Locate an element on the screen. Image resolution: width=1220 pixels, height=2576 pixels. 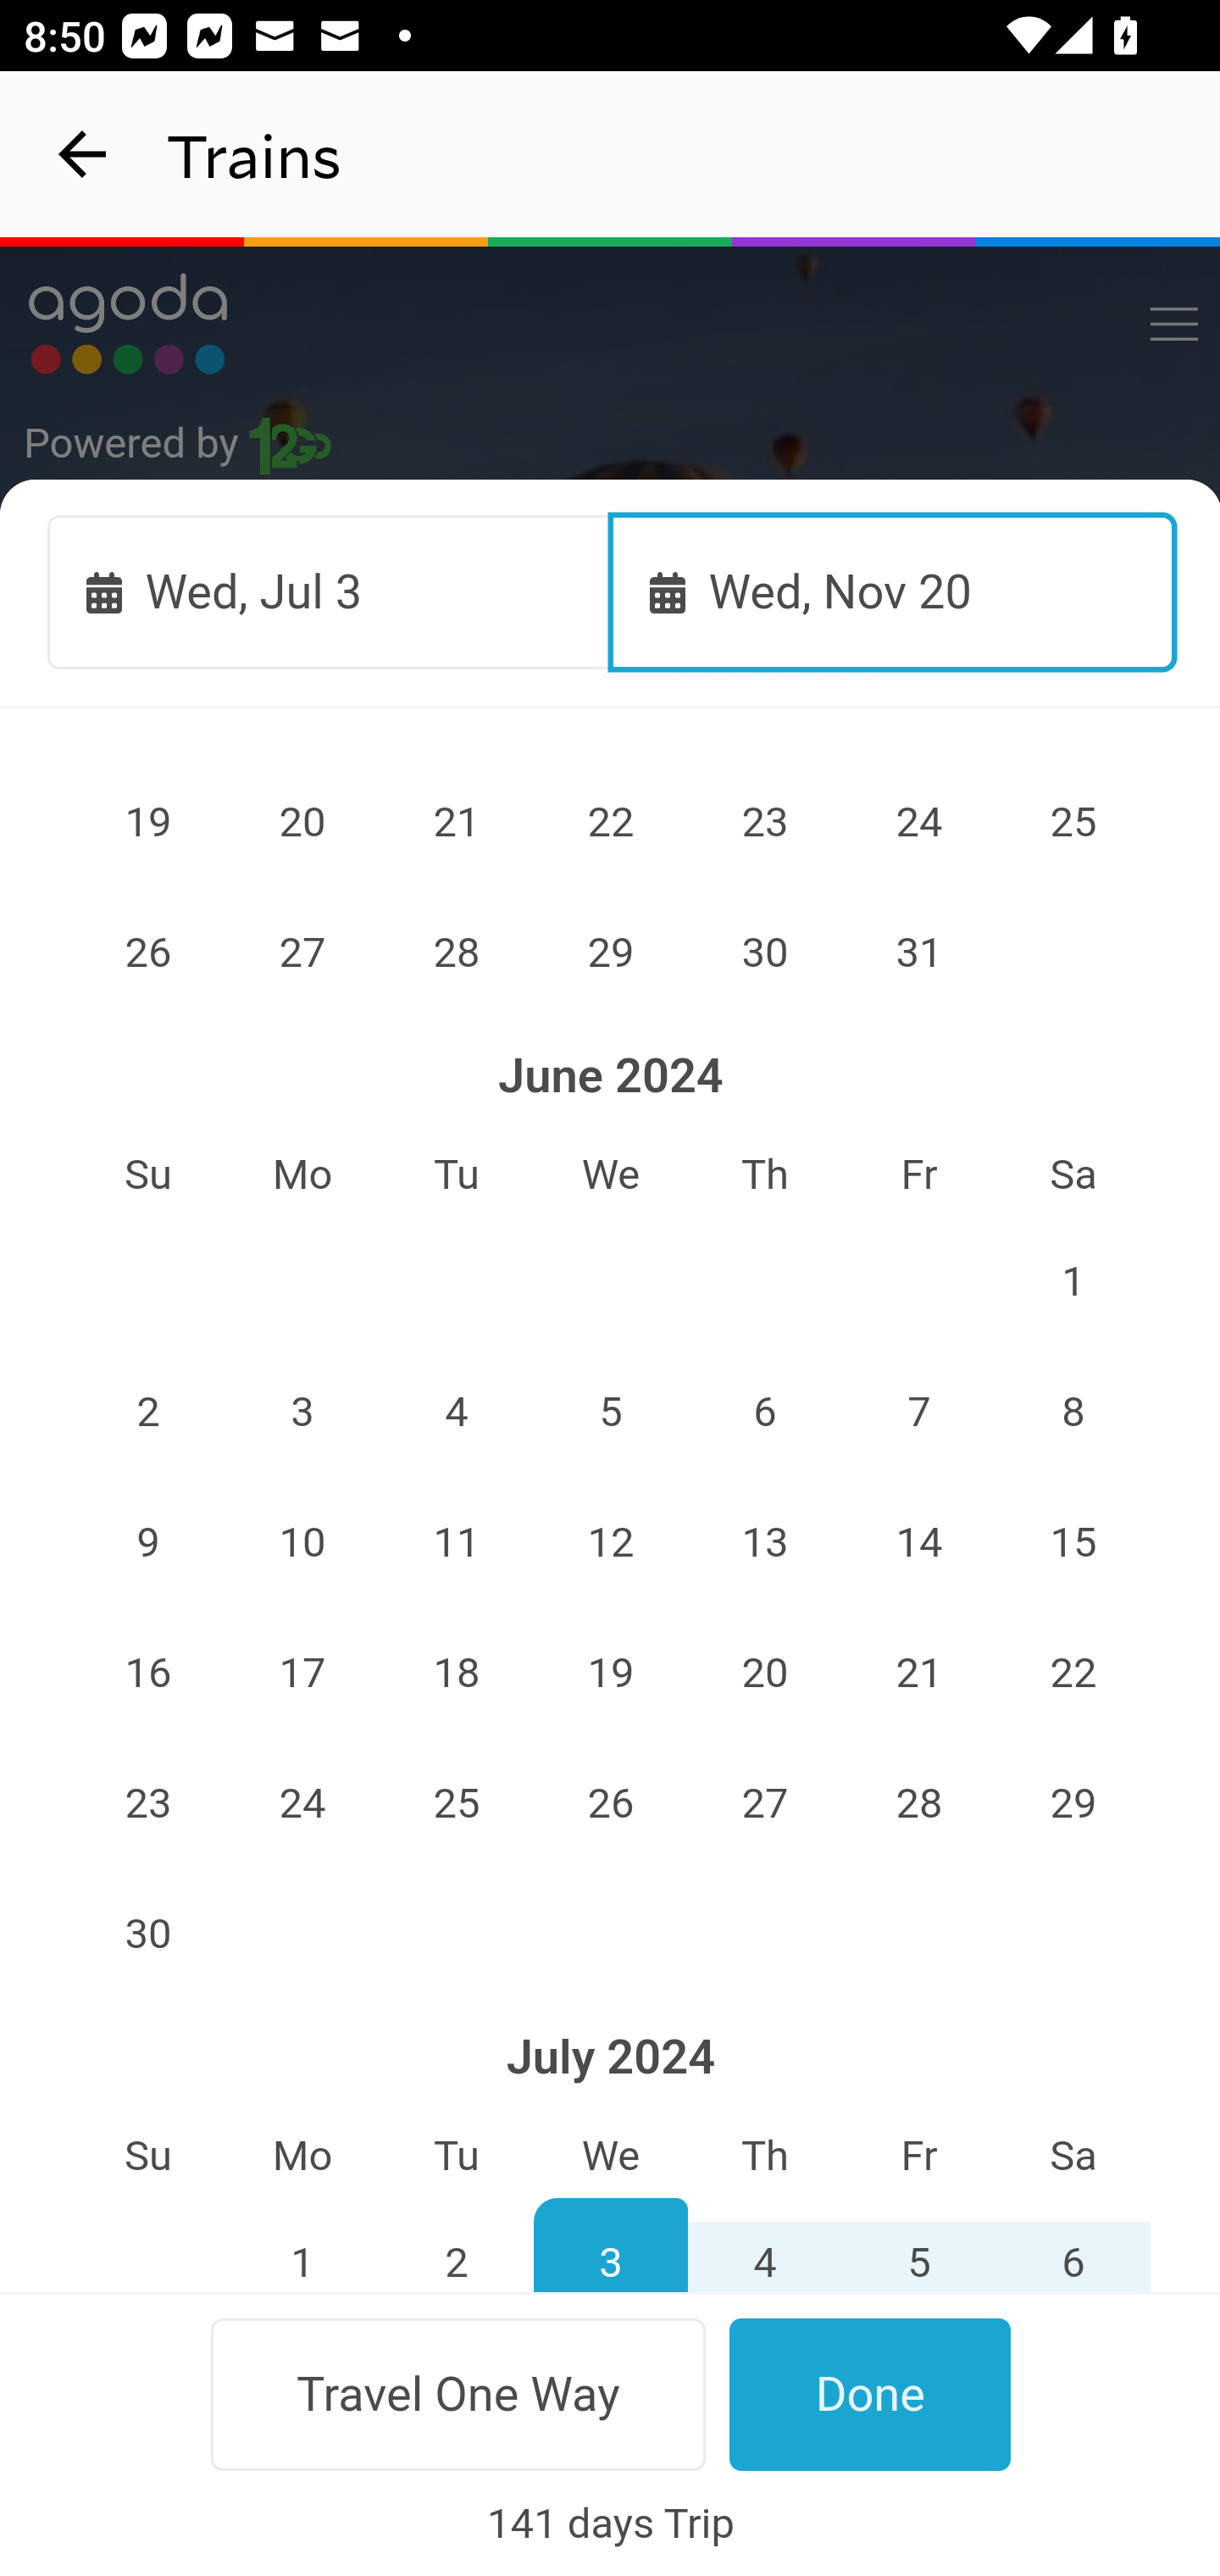
29 is located at coordinates (612, 952).